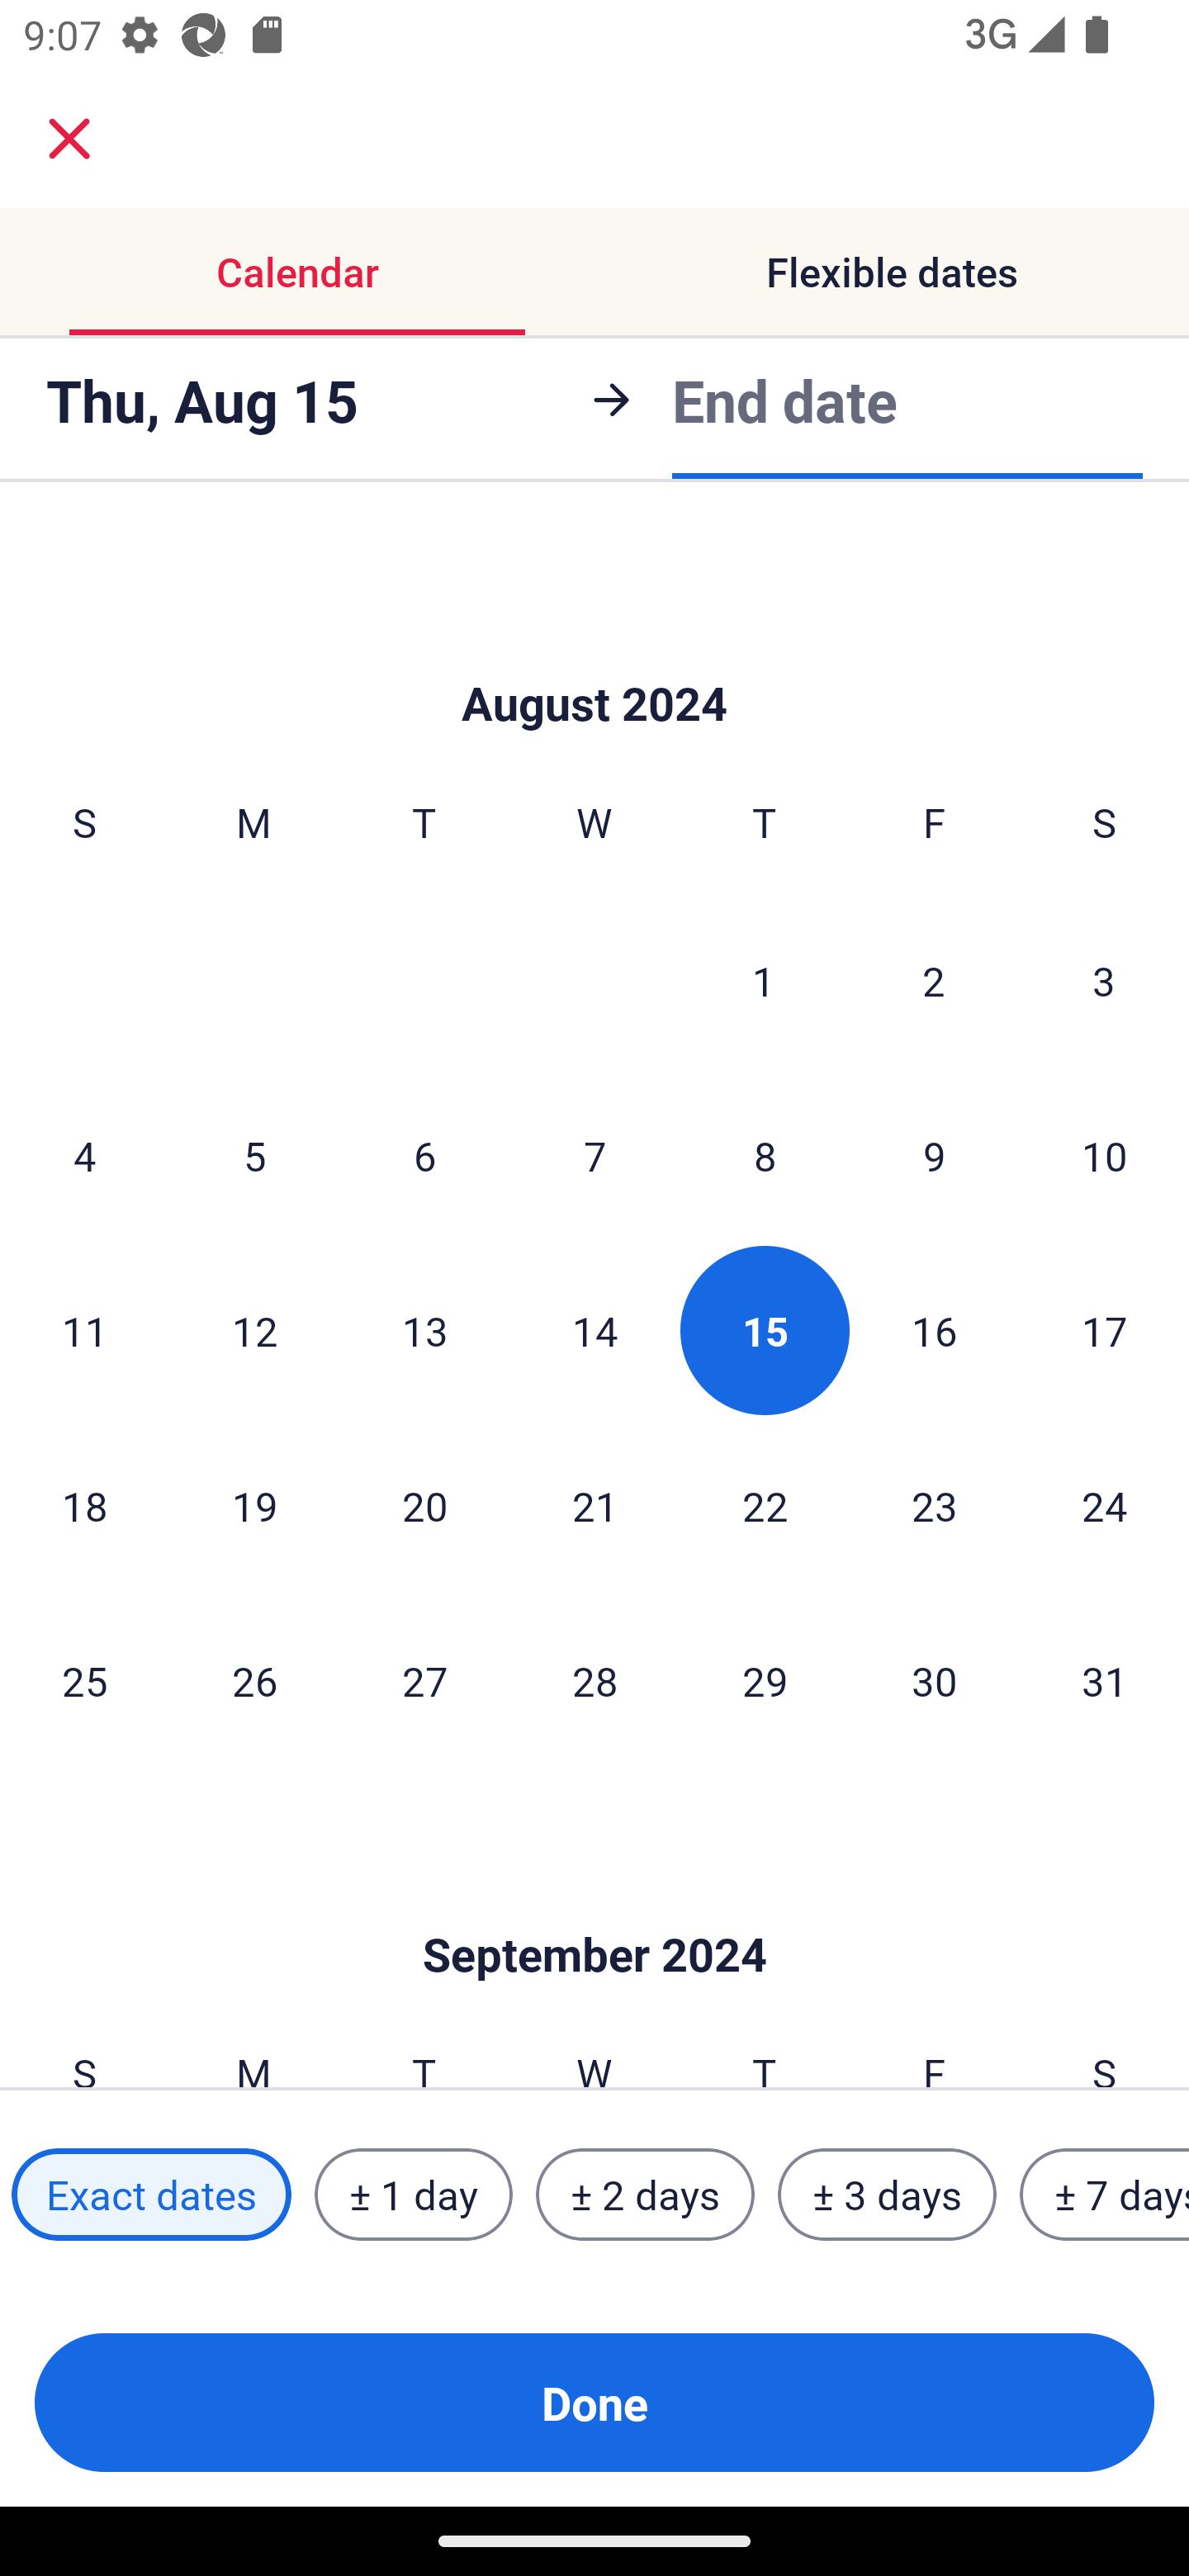  Describe the element at coordinates (594, 2403) in the screenshot. I see `Done` at that location.